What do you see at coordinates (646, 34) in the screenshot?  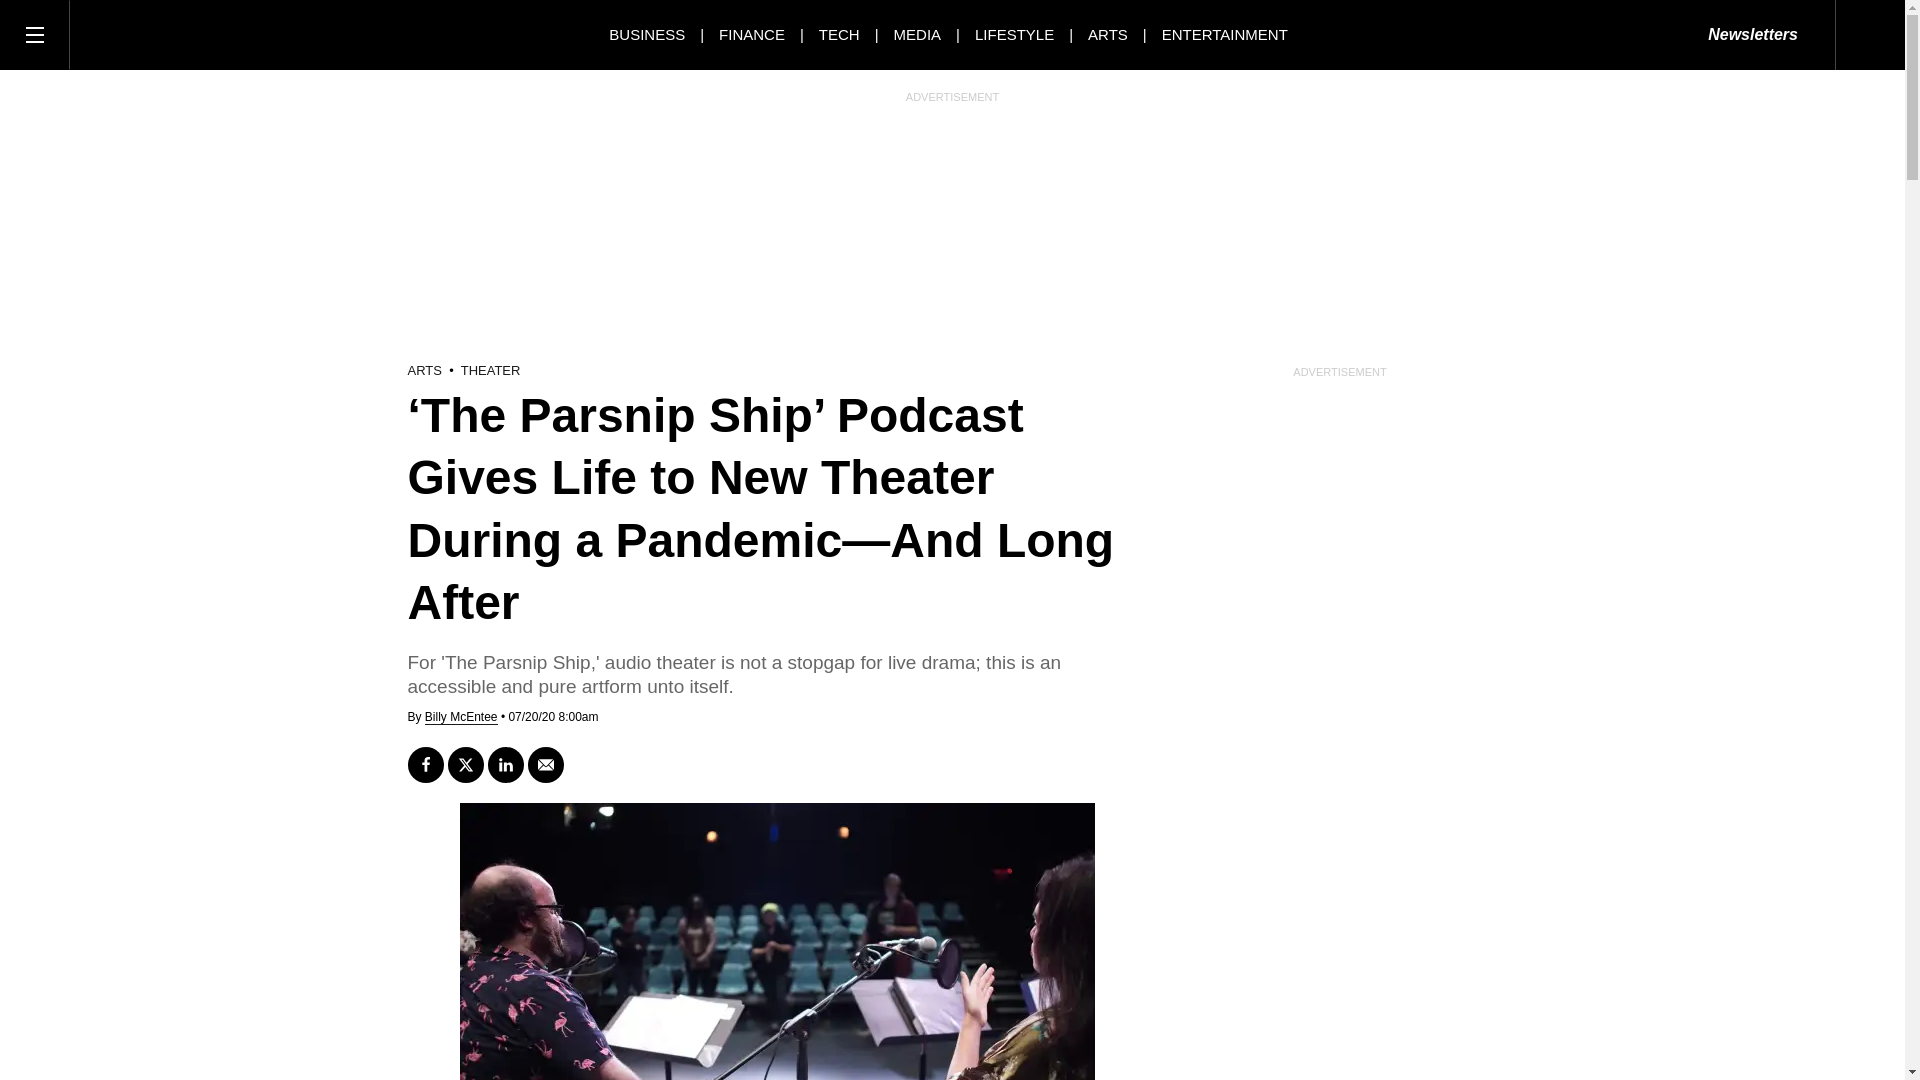 I see `BUSINESS` at bounding box center [646, 34].